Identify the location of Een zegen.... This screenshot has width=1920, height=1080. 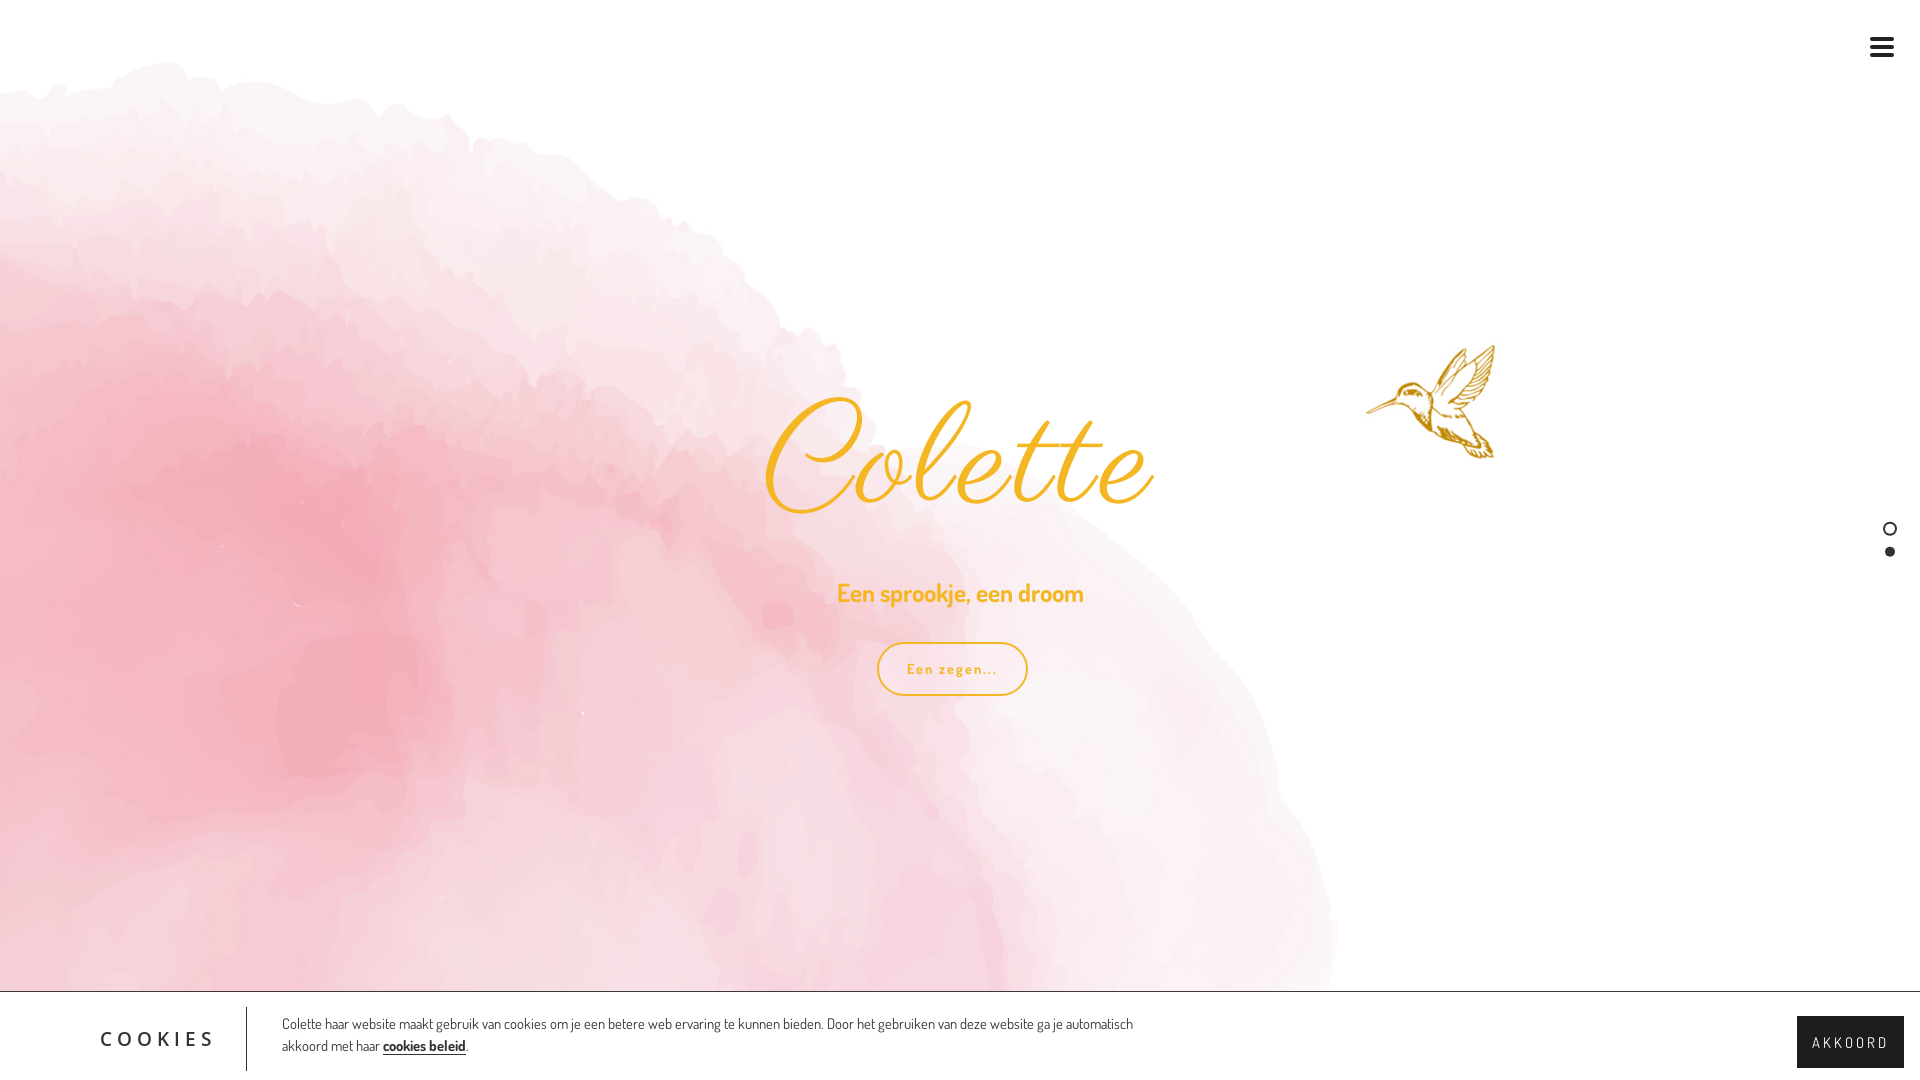
(952, 669).